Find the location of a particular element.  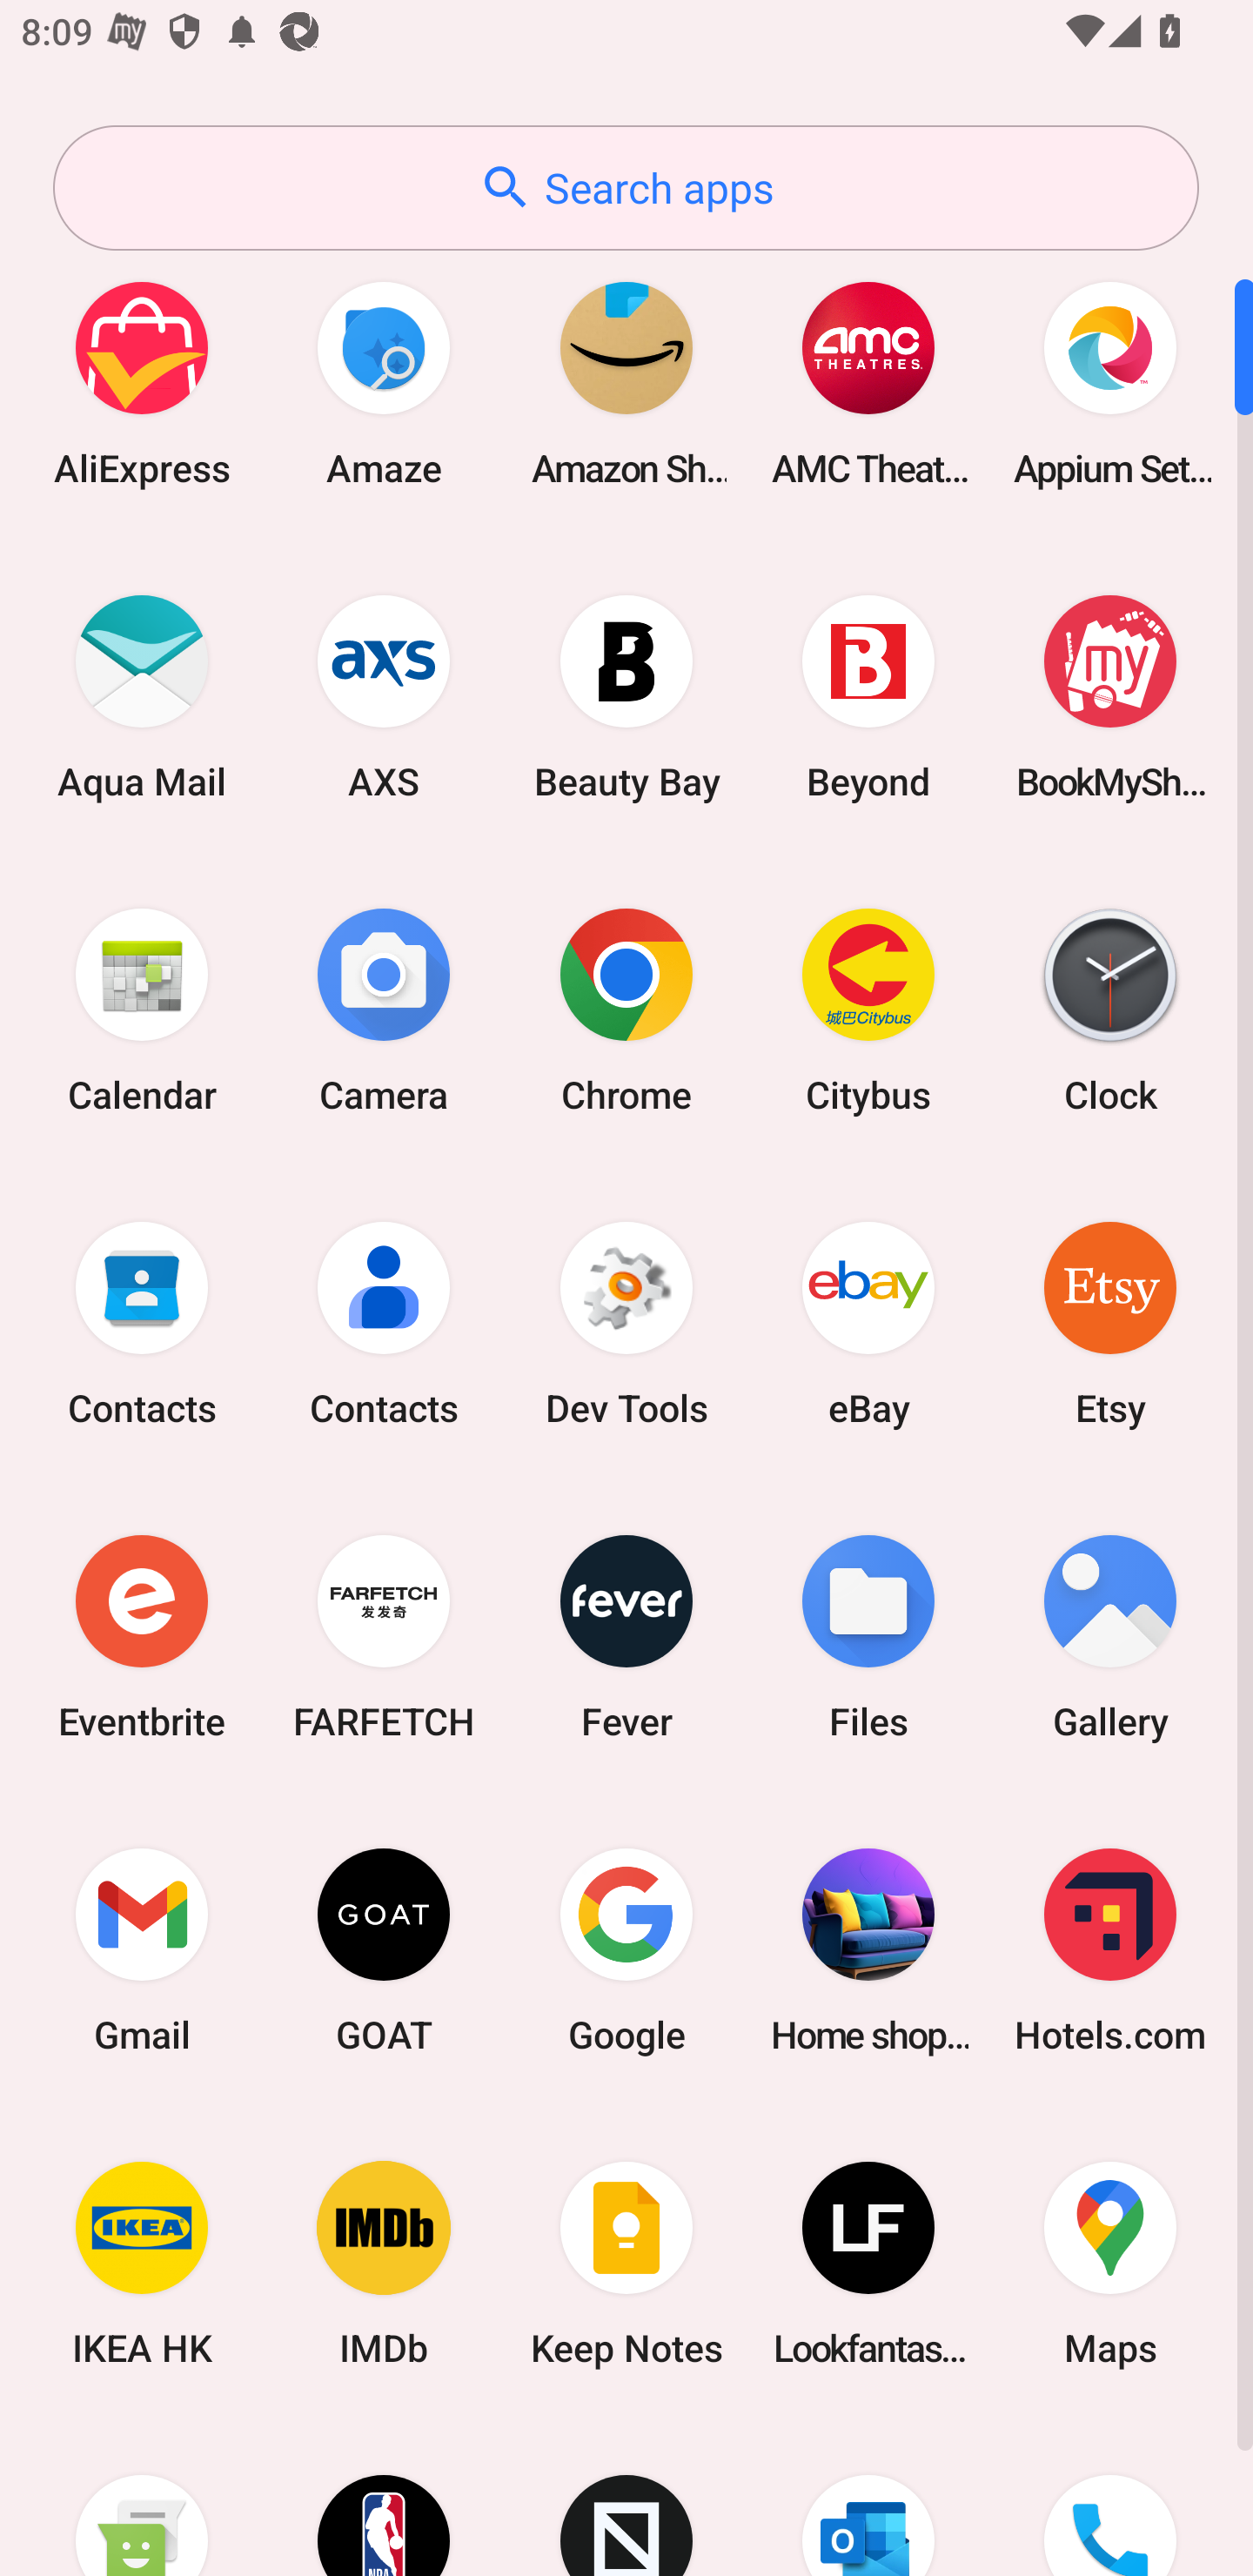

IKEA HK is located at coordinates (142, 2264).